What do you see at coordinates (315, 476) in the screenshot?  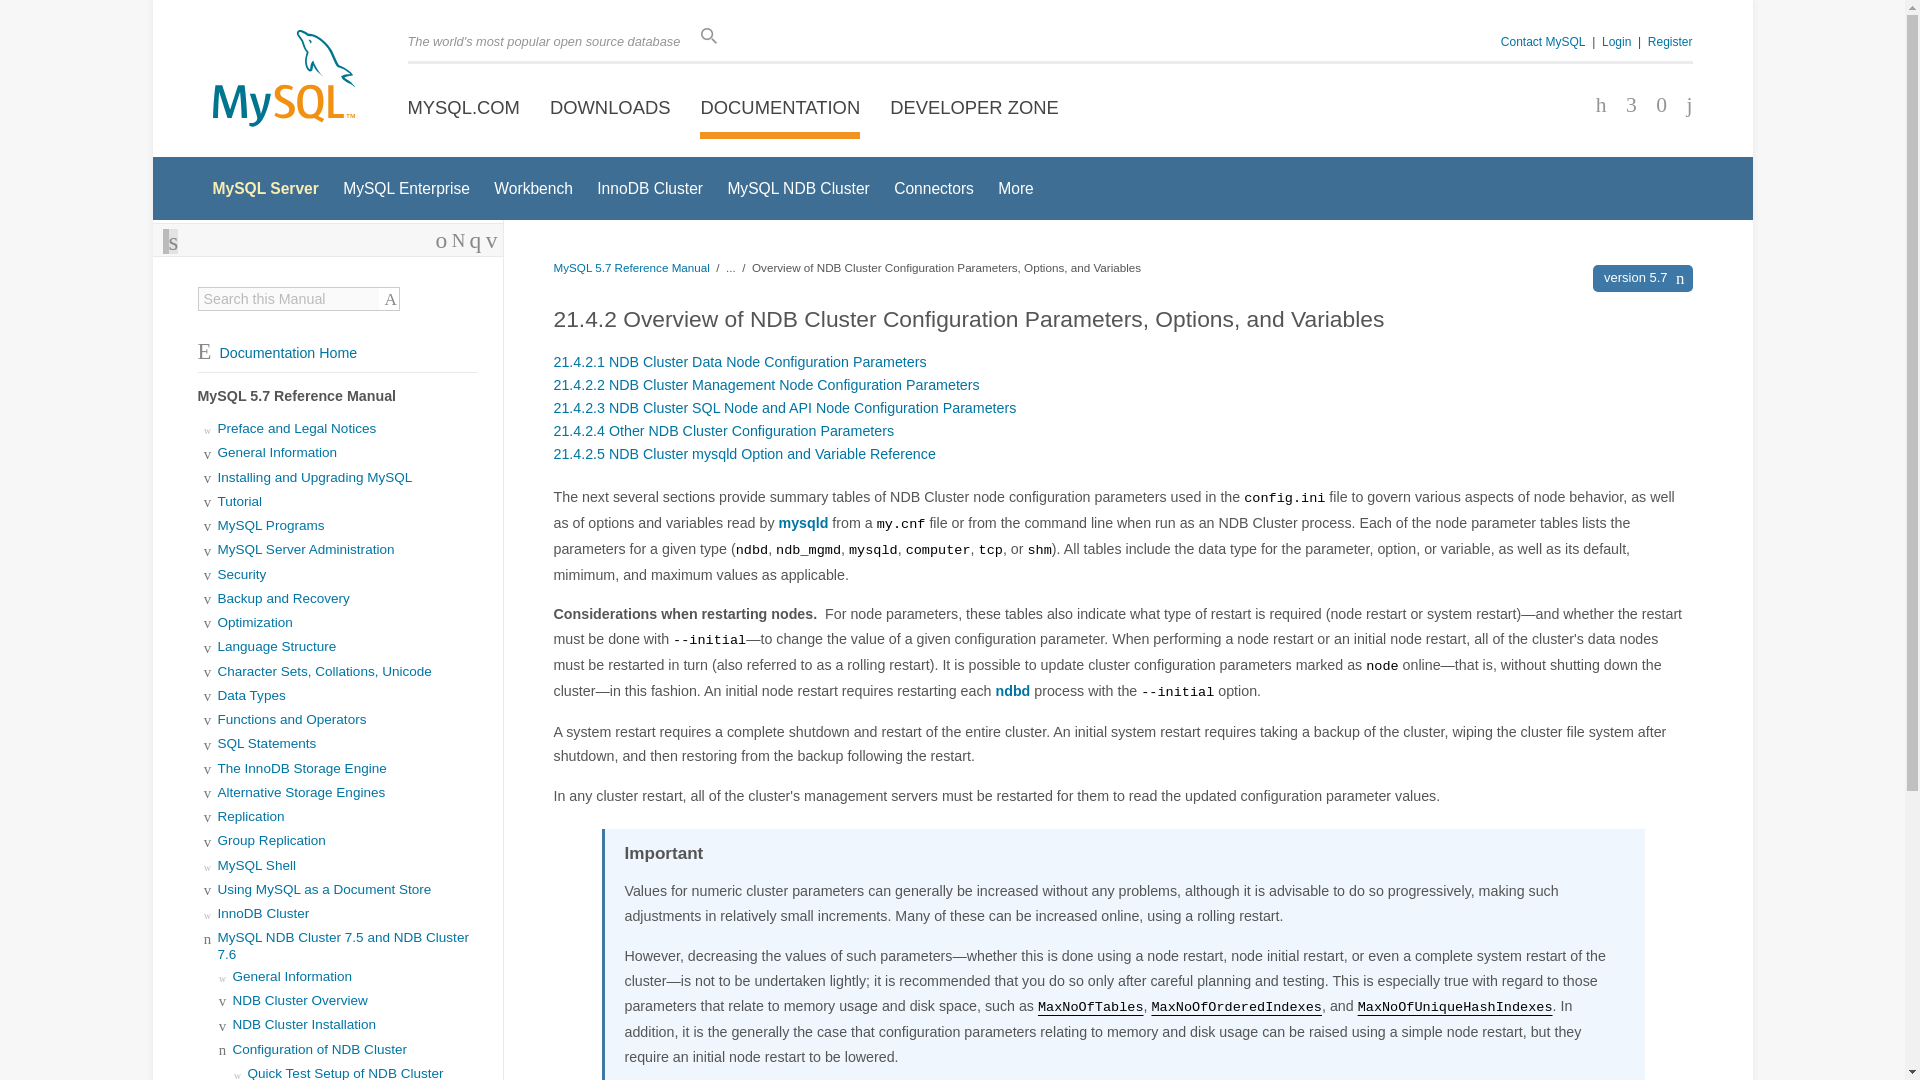 I see `Installing and Upgrading MySQL` at bounding box center [315, 476].